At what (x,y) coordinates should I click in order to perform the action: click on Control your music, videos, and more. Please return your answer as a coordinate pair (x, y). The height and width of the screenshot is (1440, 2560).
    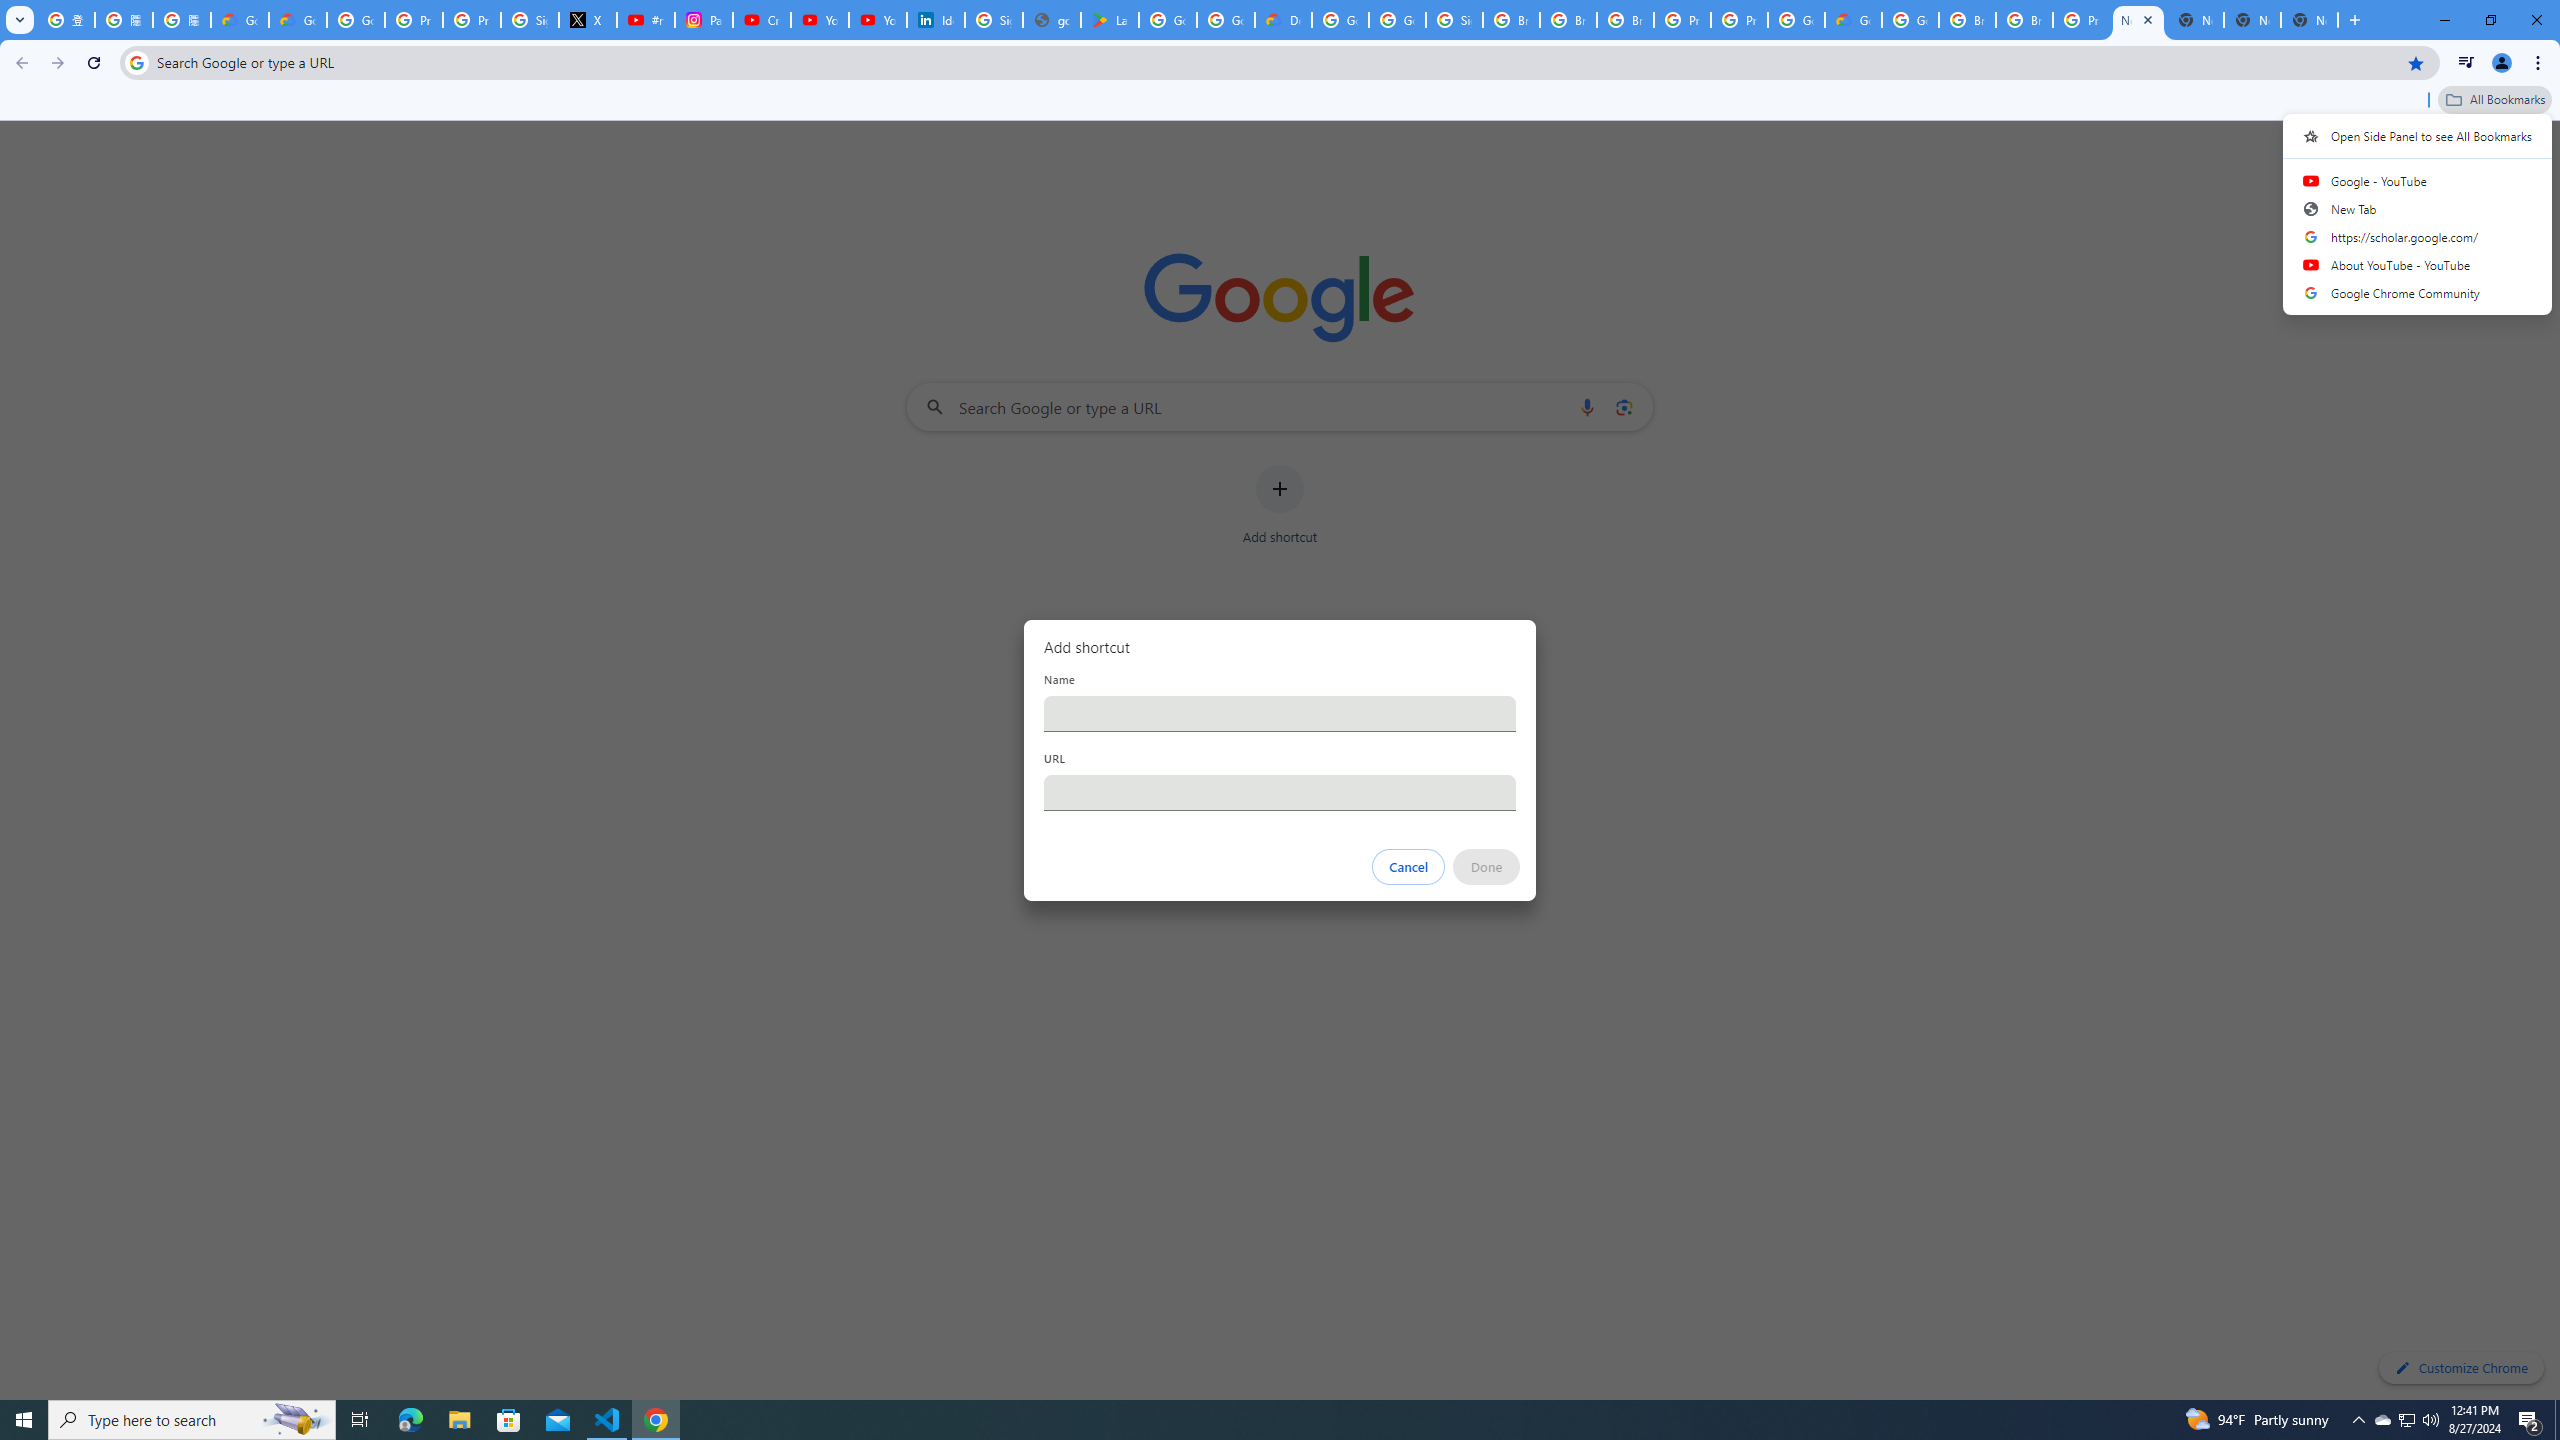
    Looking at the image, I should click on (2466, 63).